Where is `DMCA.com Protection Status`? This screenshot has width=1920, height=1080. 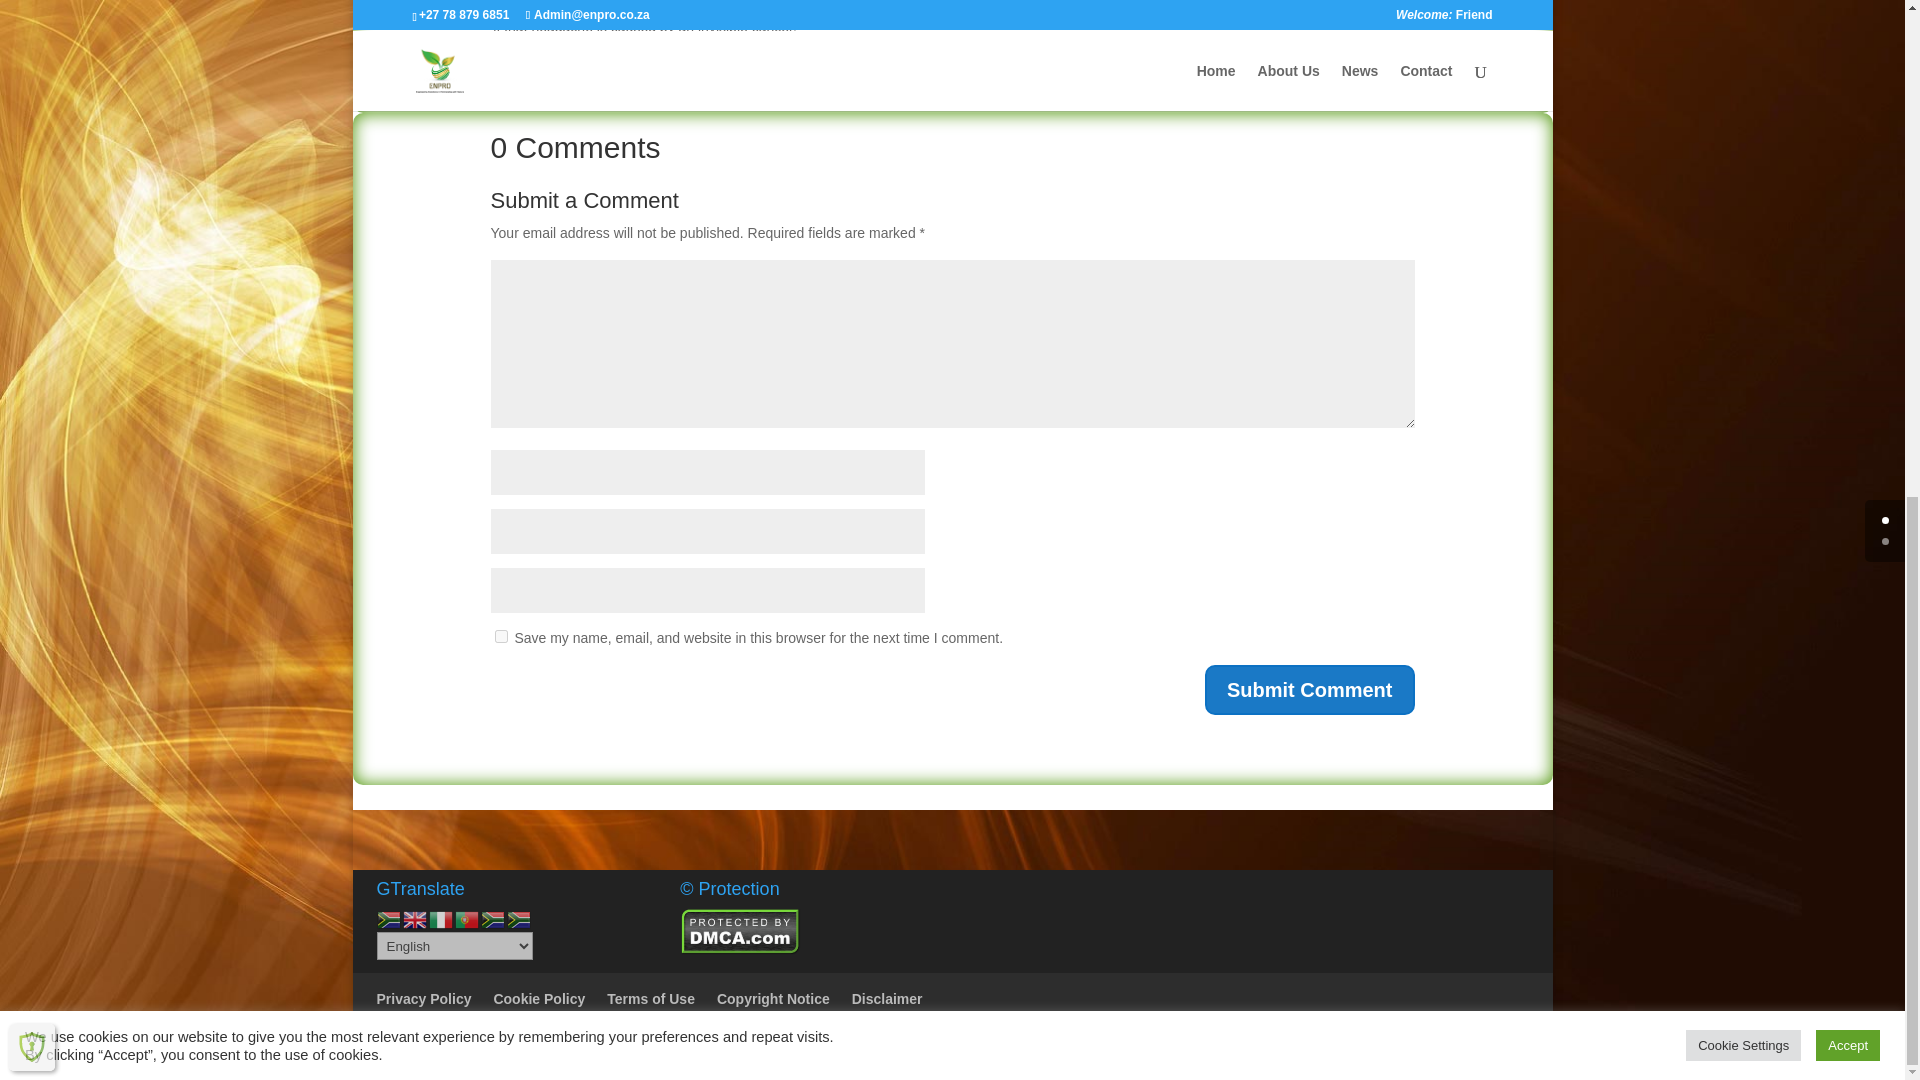
DMCA.com Protection Status is located at coordinates (740, 949).